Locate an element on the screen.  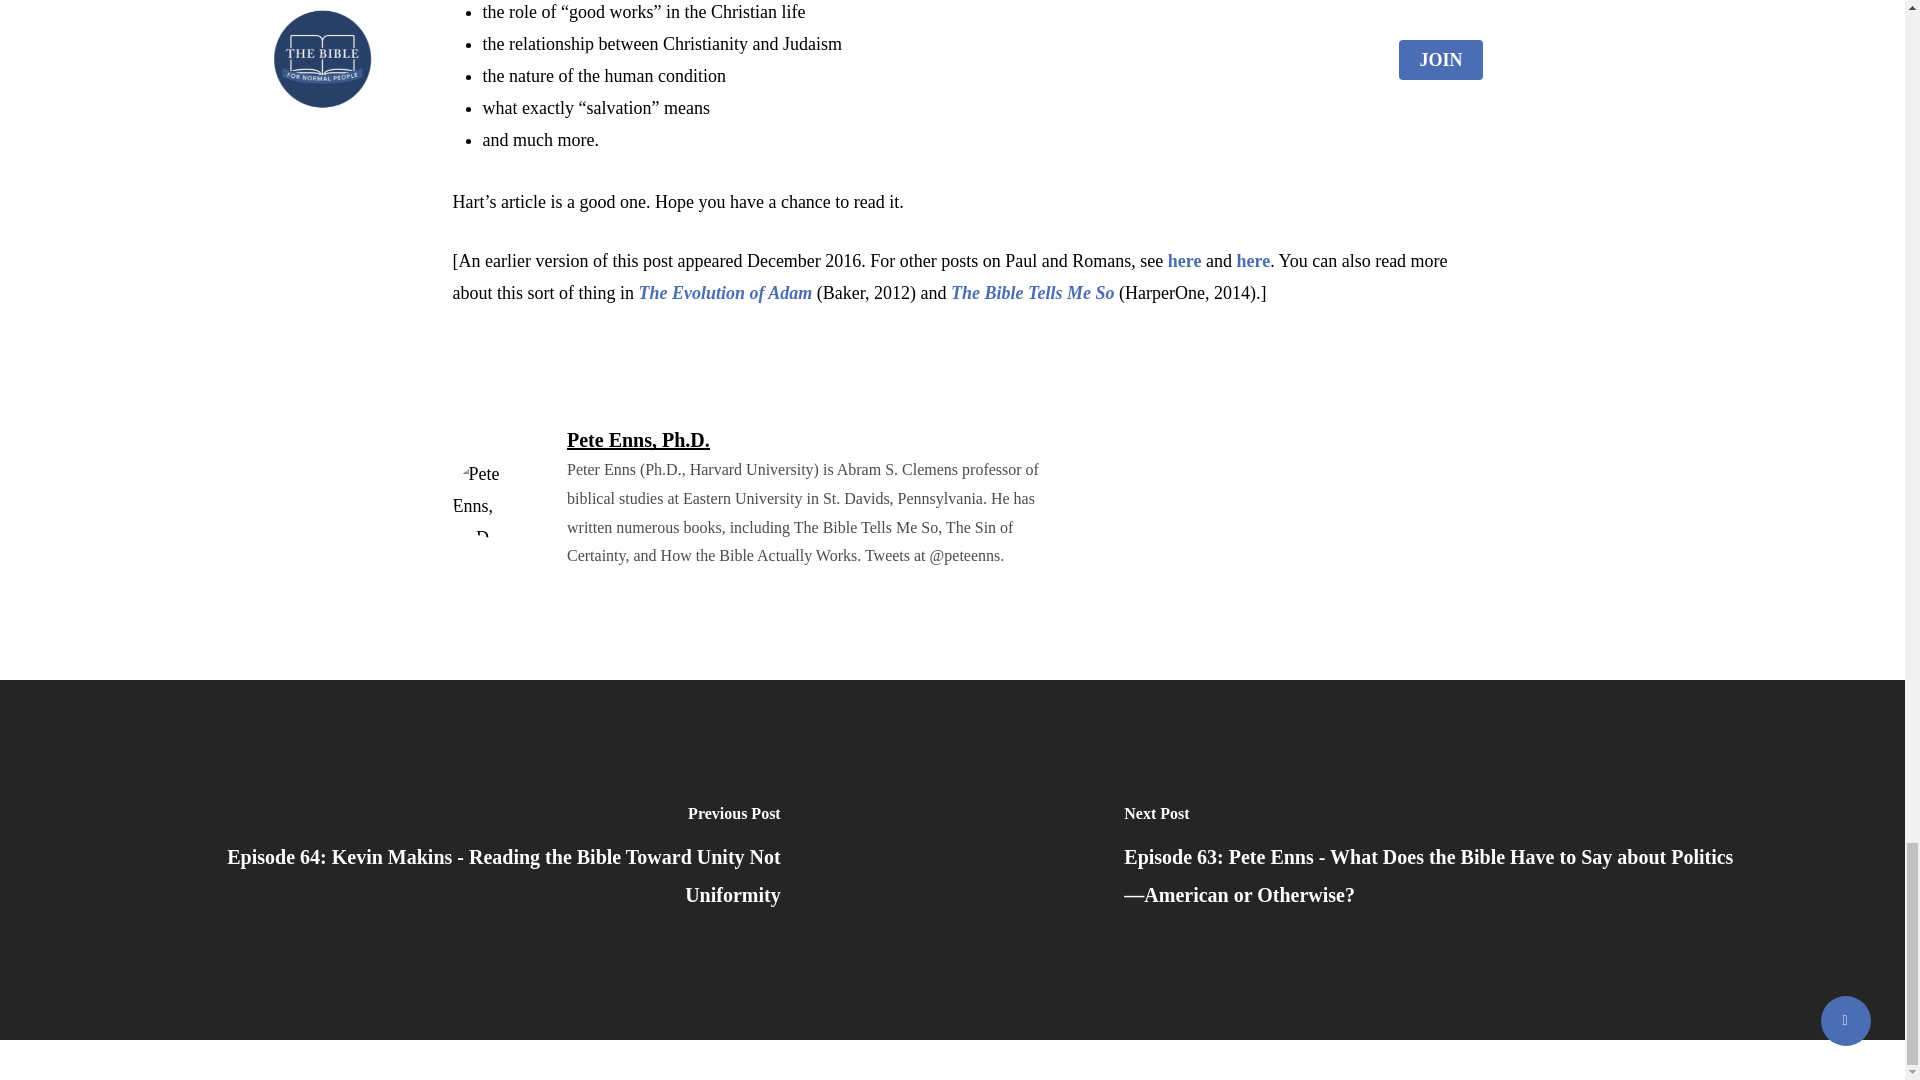
Pete Enns, Ph.D. is located at coordinates (638, 440).